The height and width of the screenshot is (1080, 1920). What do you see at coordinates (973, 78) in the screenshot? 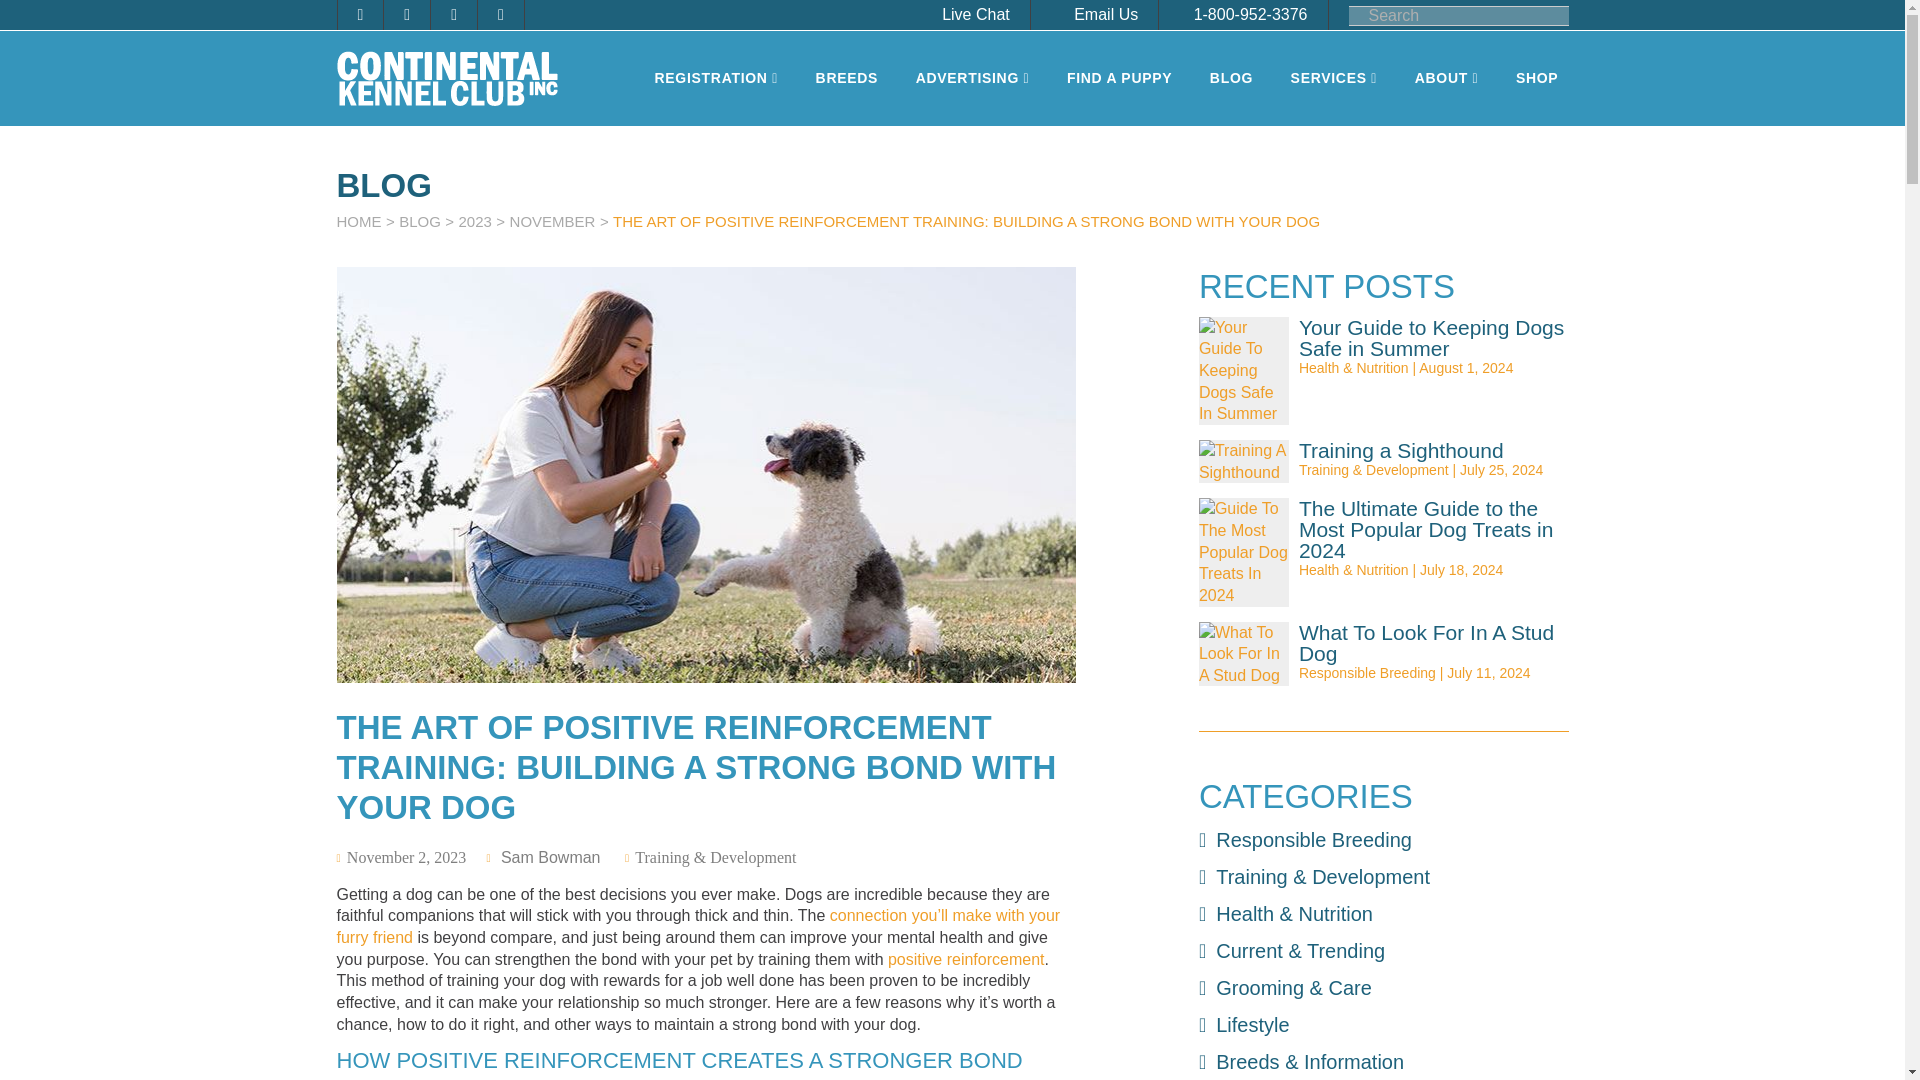
I see `ADVERTISING` at bounding box center [973, 78].